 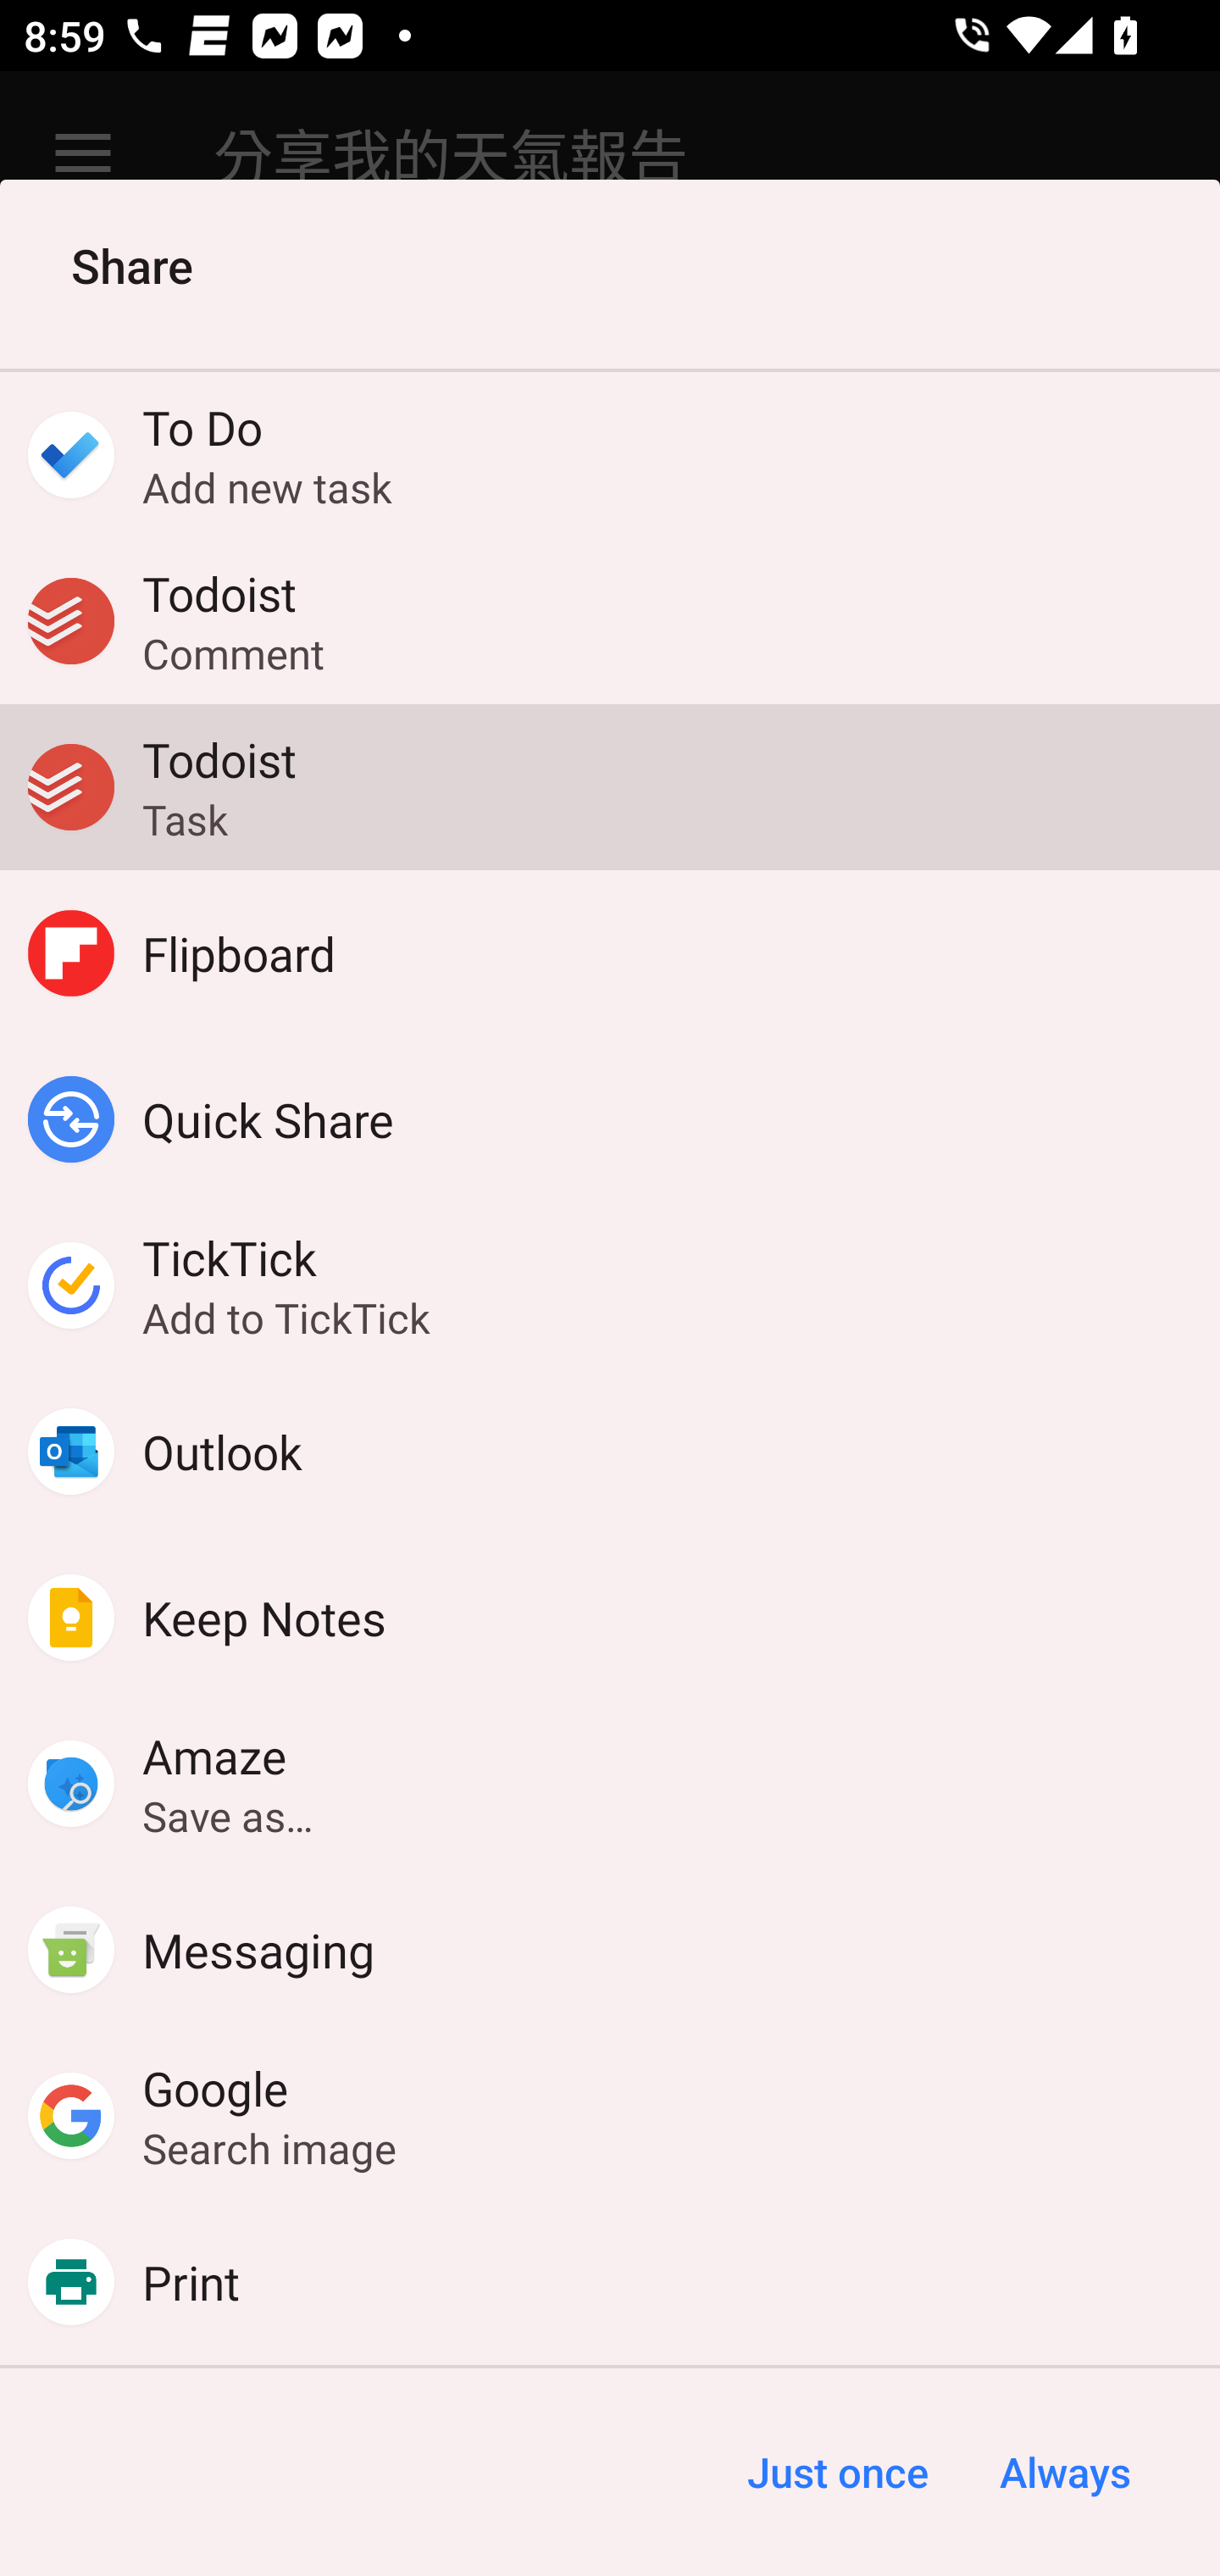 What do you see at coordinates (610, 2282) in the screenshot?
I see `Print` at bounding box center [610, 2282].